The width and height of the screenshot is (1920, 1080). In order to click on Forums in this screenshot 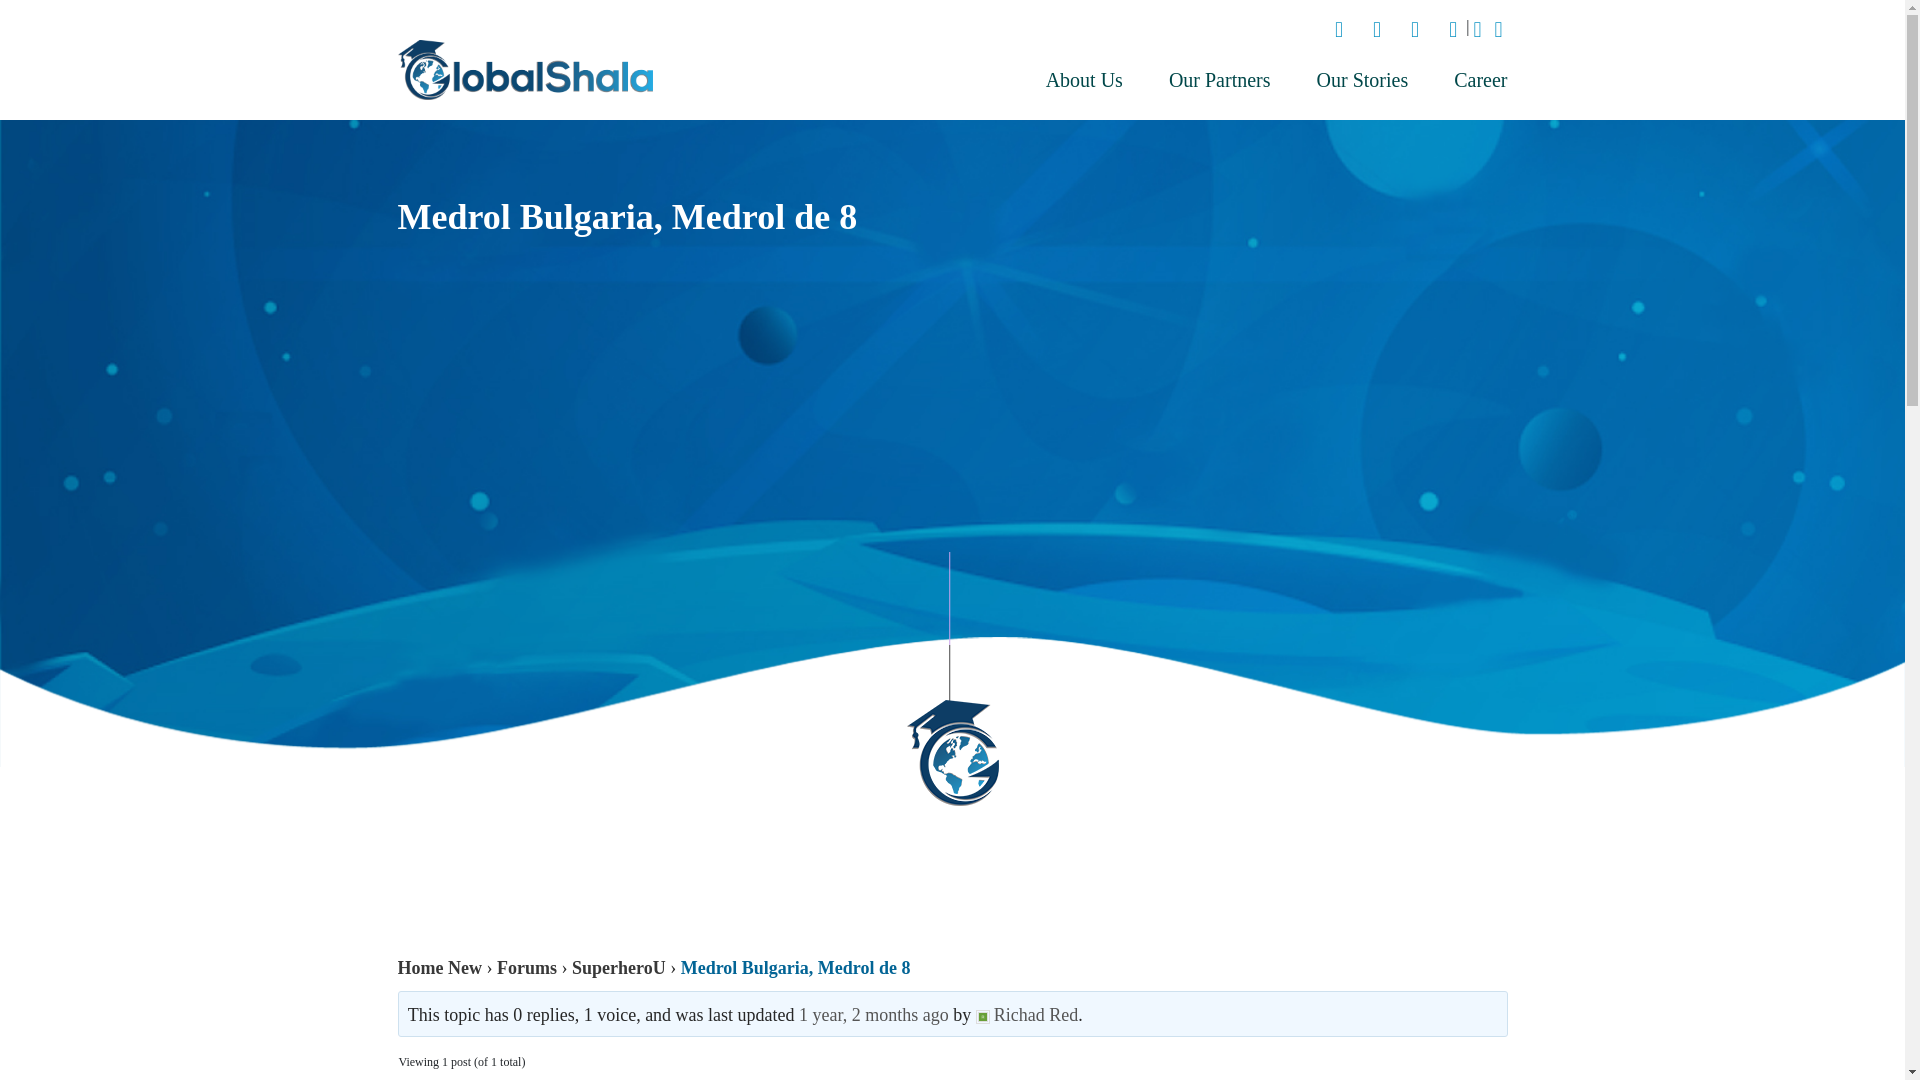, I will do `click(526, 968)`.